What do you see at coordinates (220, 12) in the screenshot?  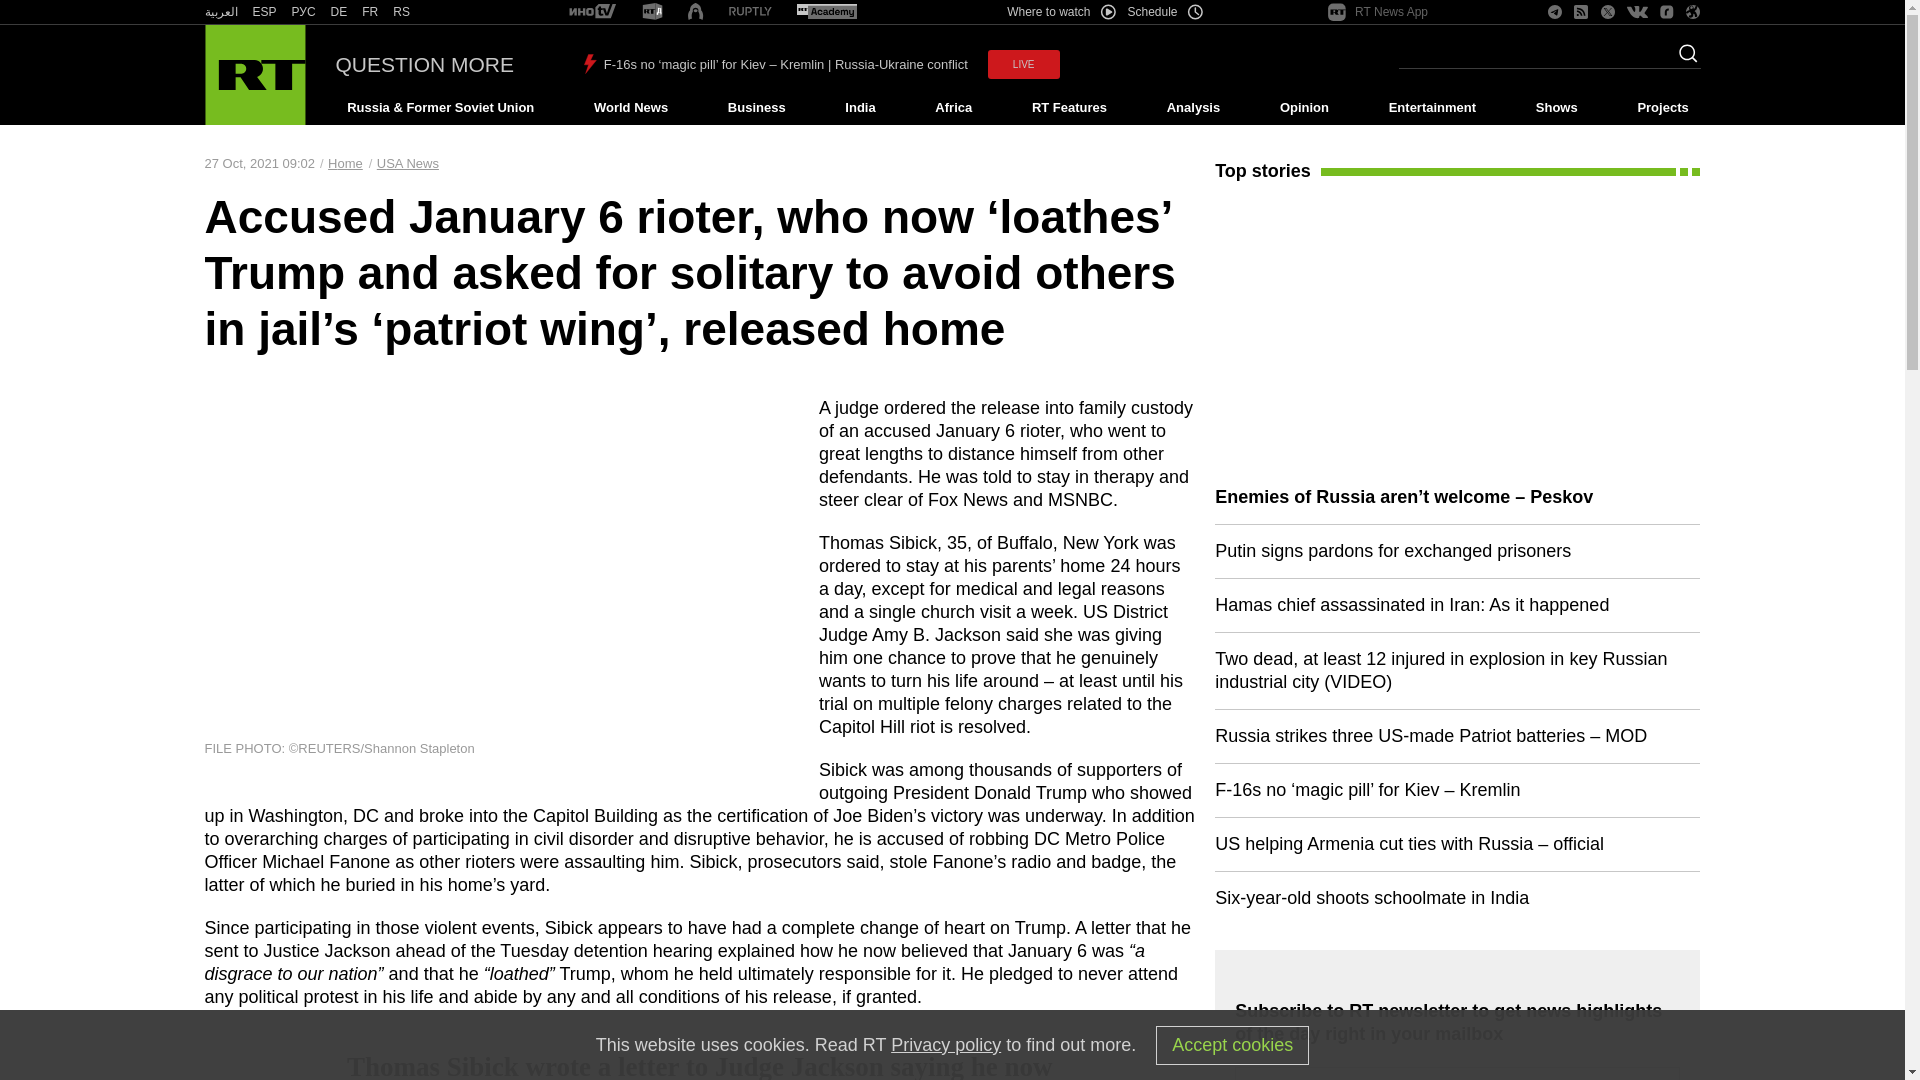 I see `RT ` at bounding box center [220, 12].